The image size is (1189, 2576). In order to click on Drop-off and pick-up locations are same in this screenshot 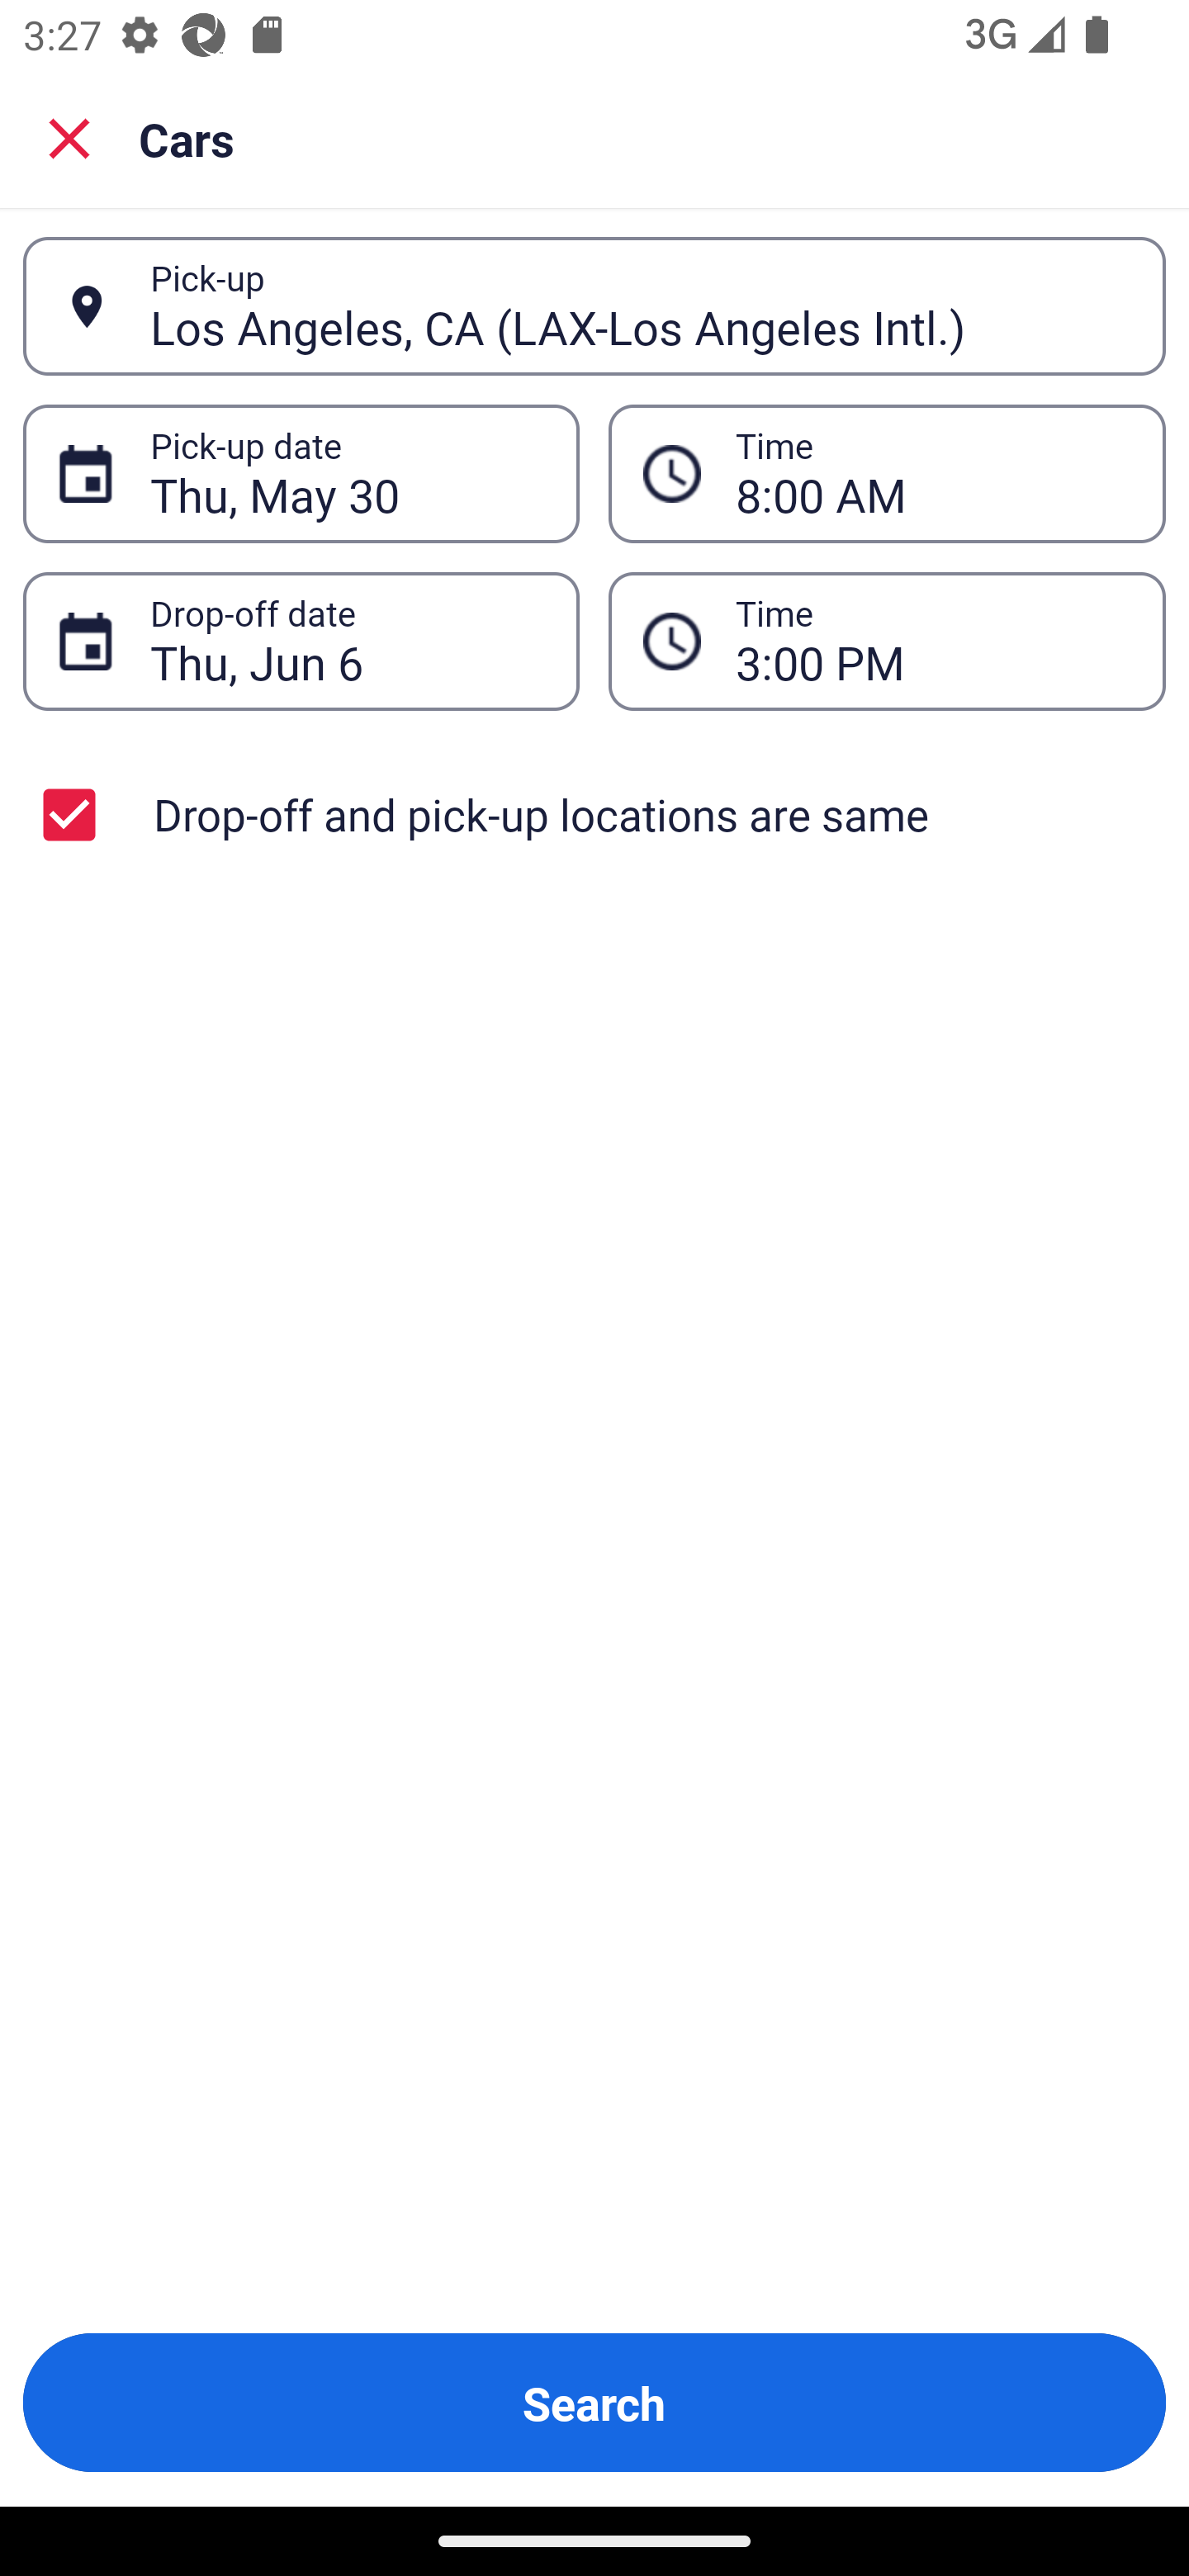, I will do `click(594, 814)`.